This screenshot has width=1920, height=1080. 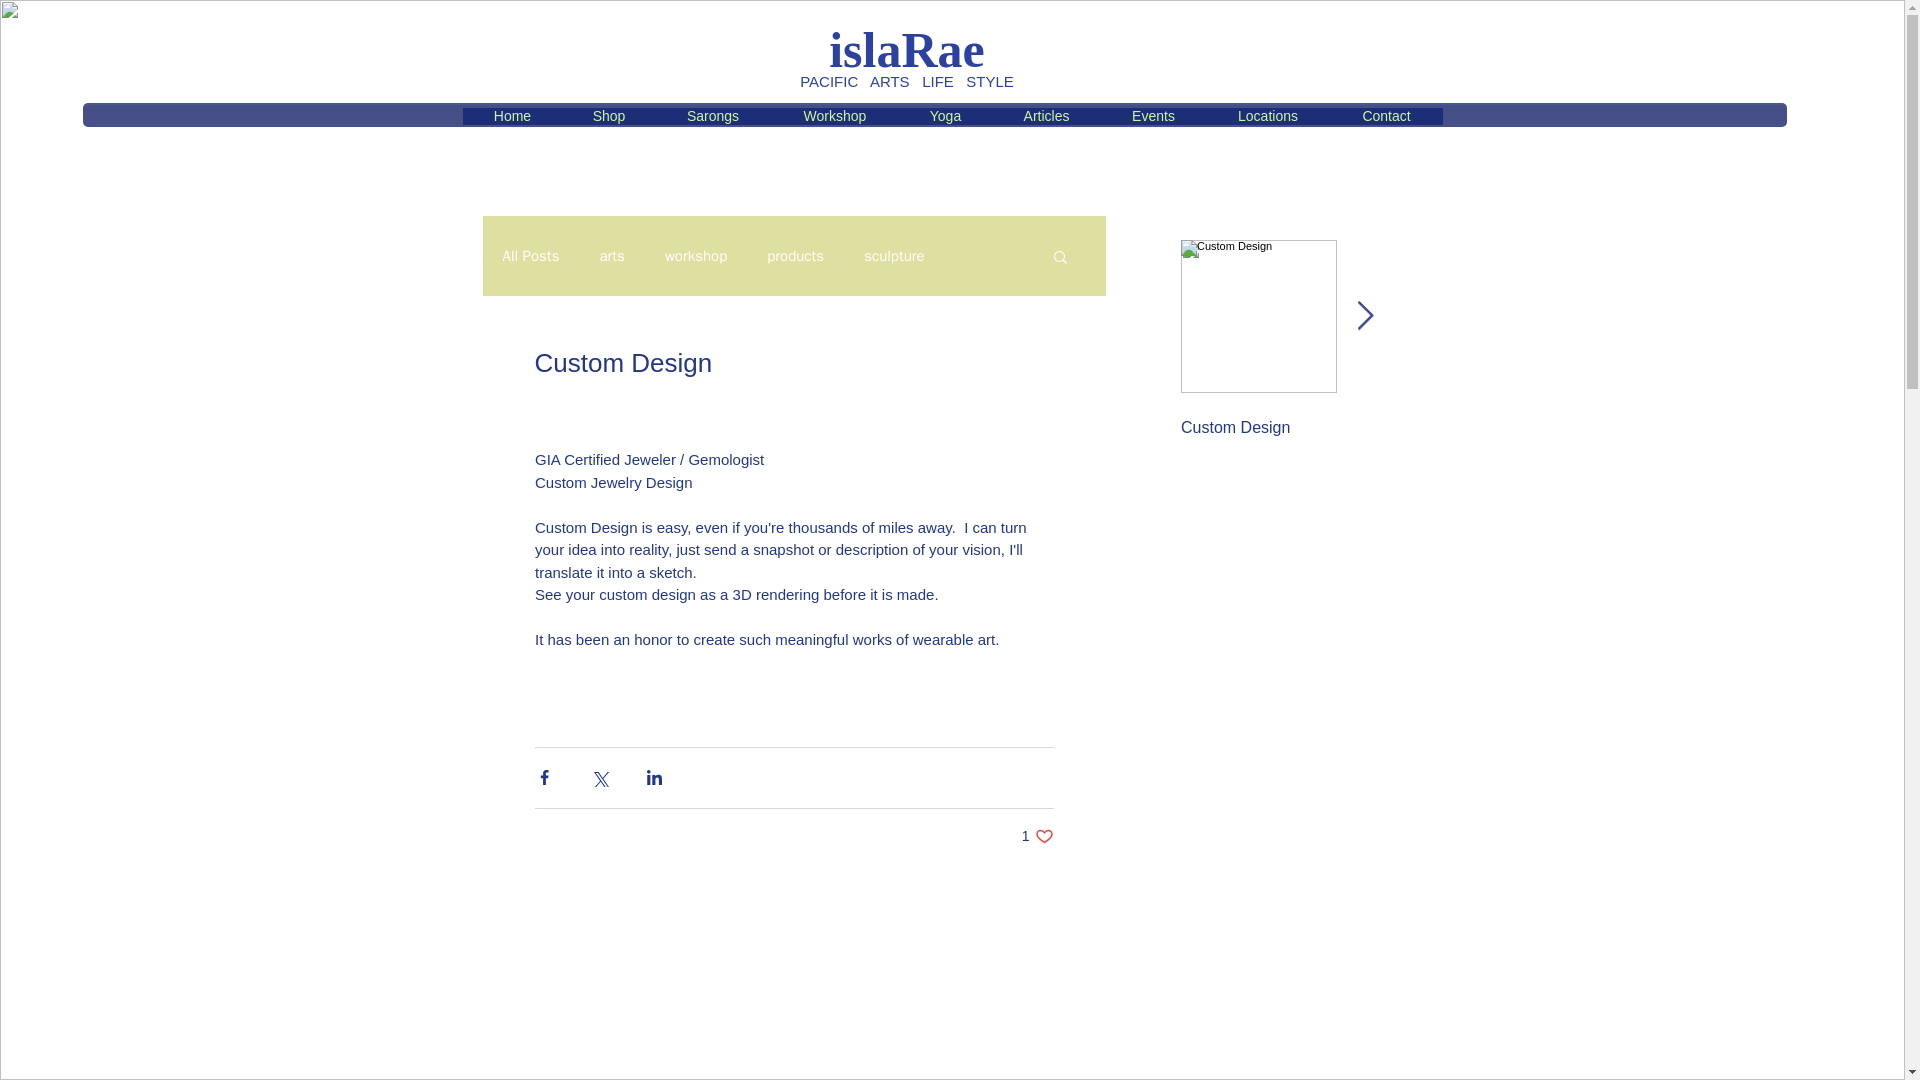 I want to click on Articles, so click(x=1154, y=122).